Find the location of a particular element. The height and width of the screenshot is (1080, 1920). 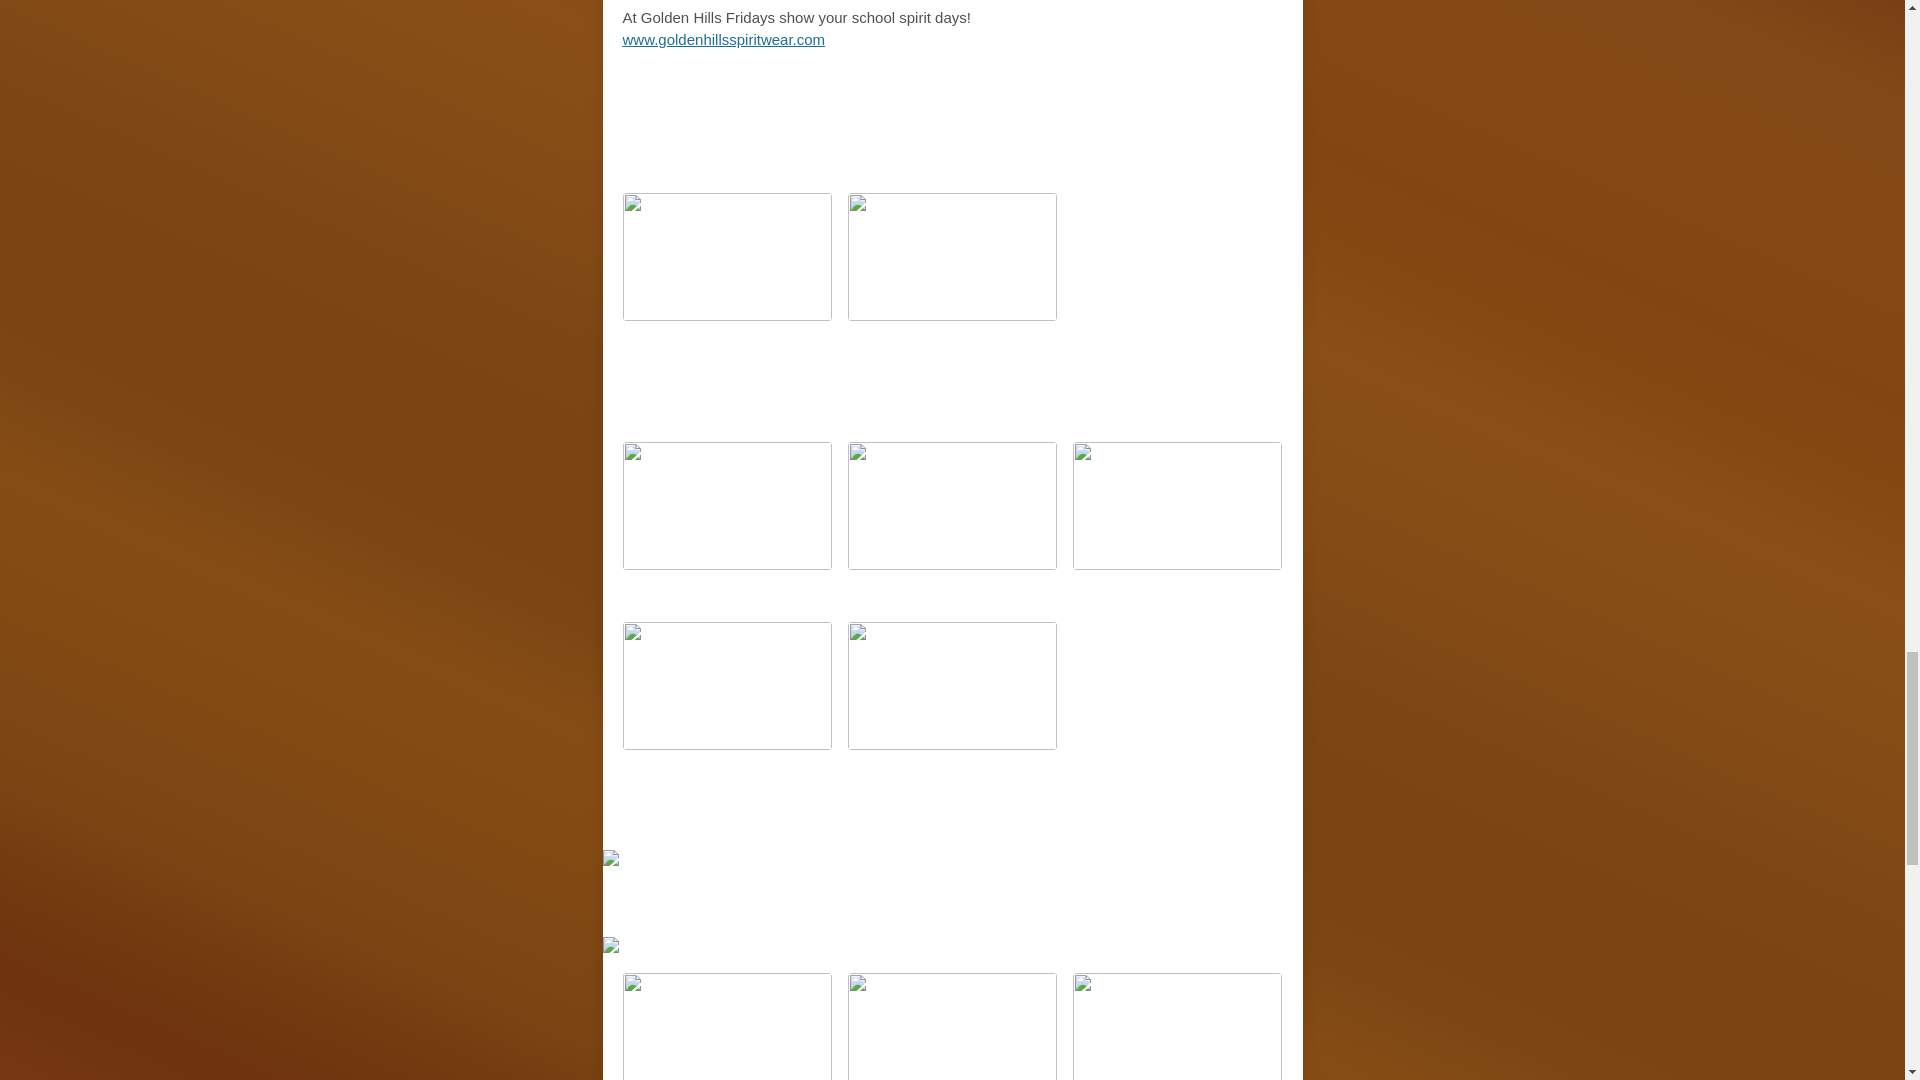

www.goldenhillsspiritwear.com is located at coordinates (724, 39).